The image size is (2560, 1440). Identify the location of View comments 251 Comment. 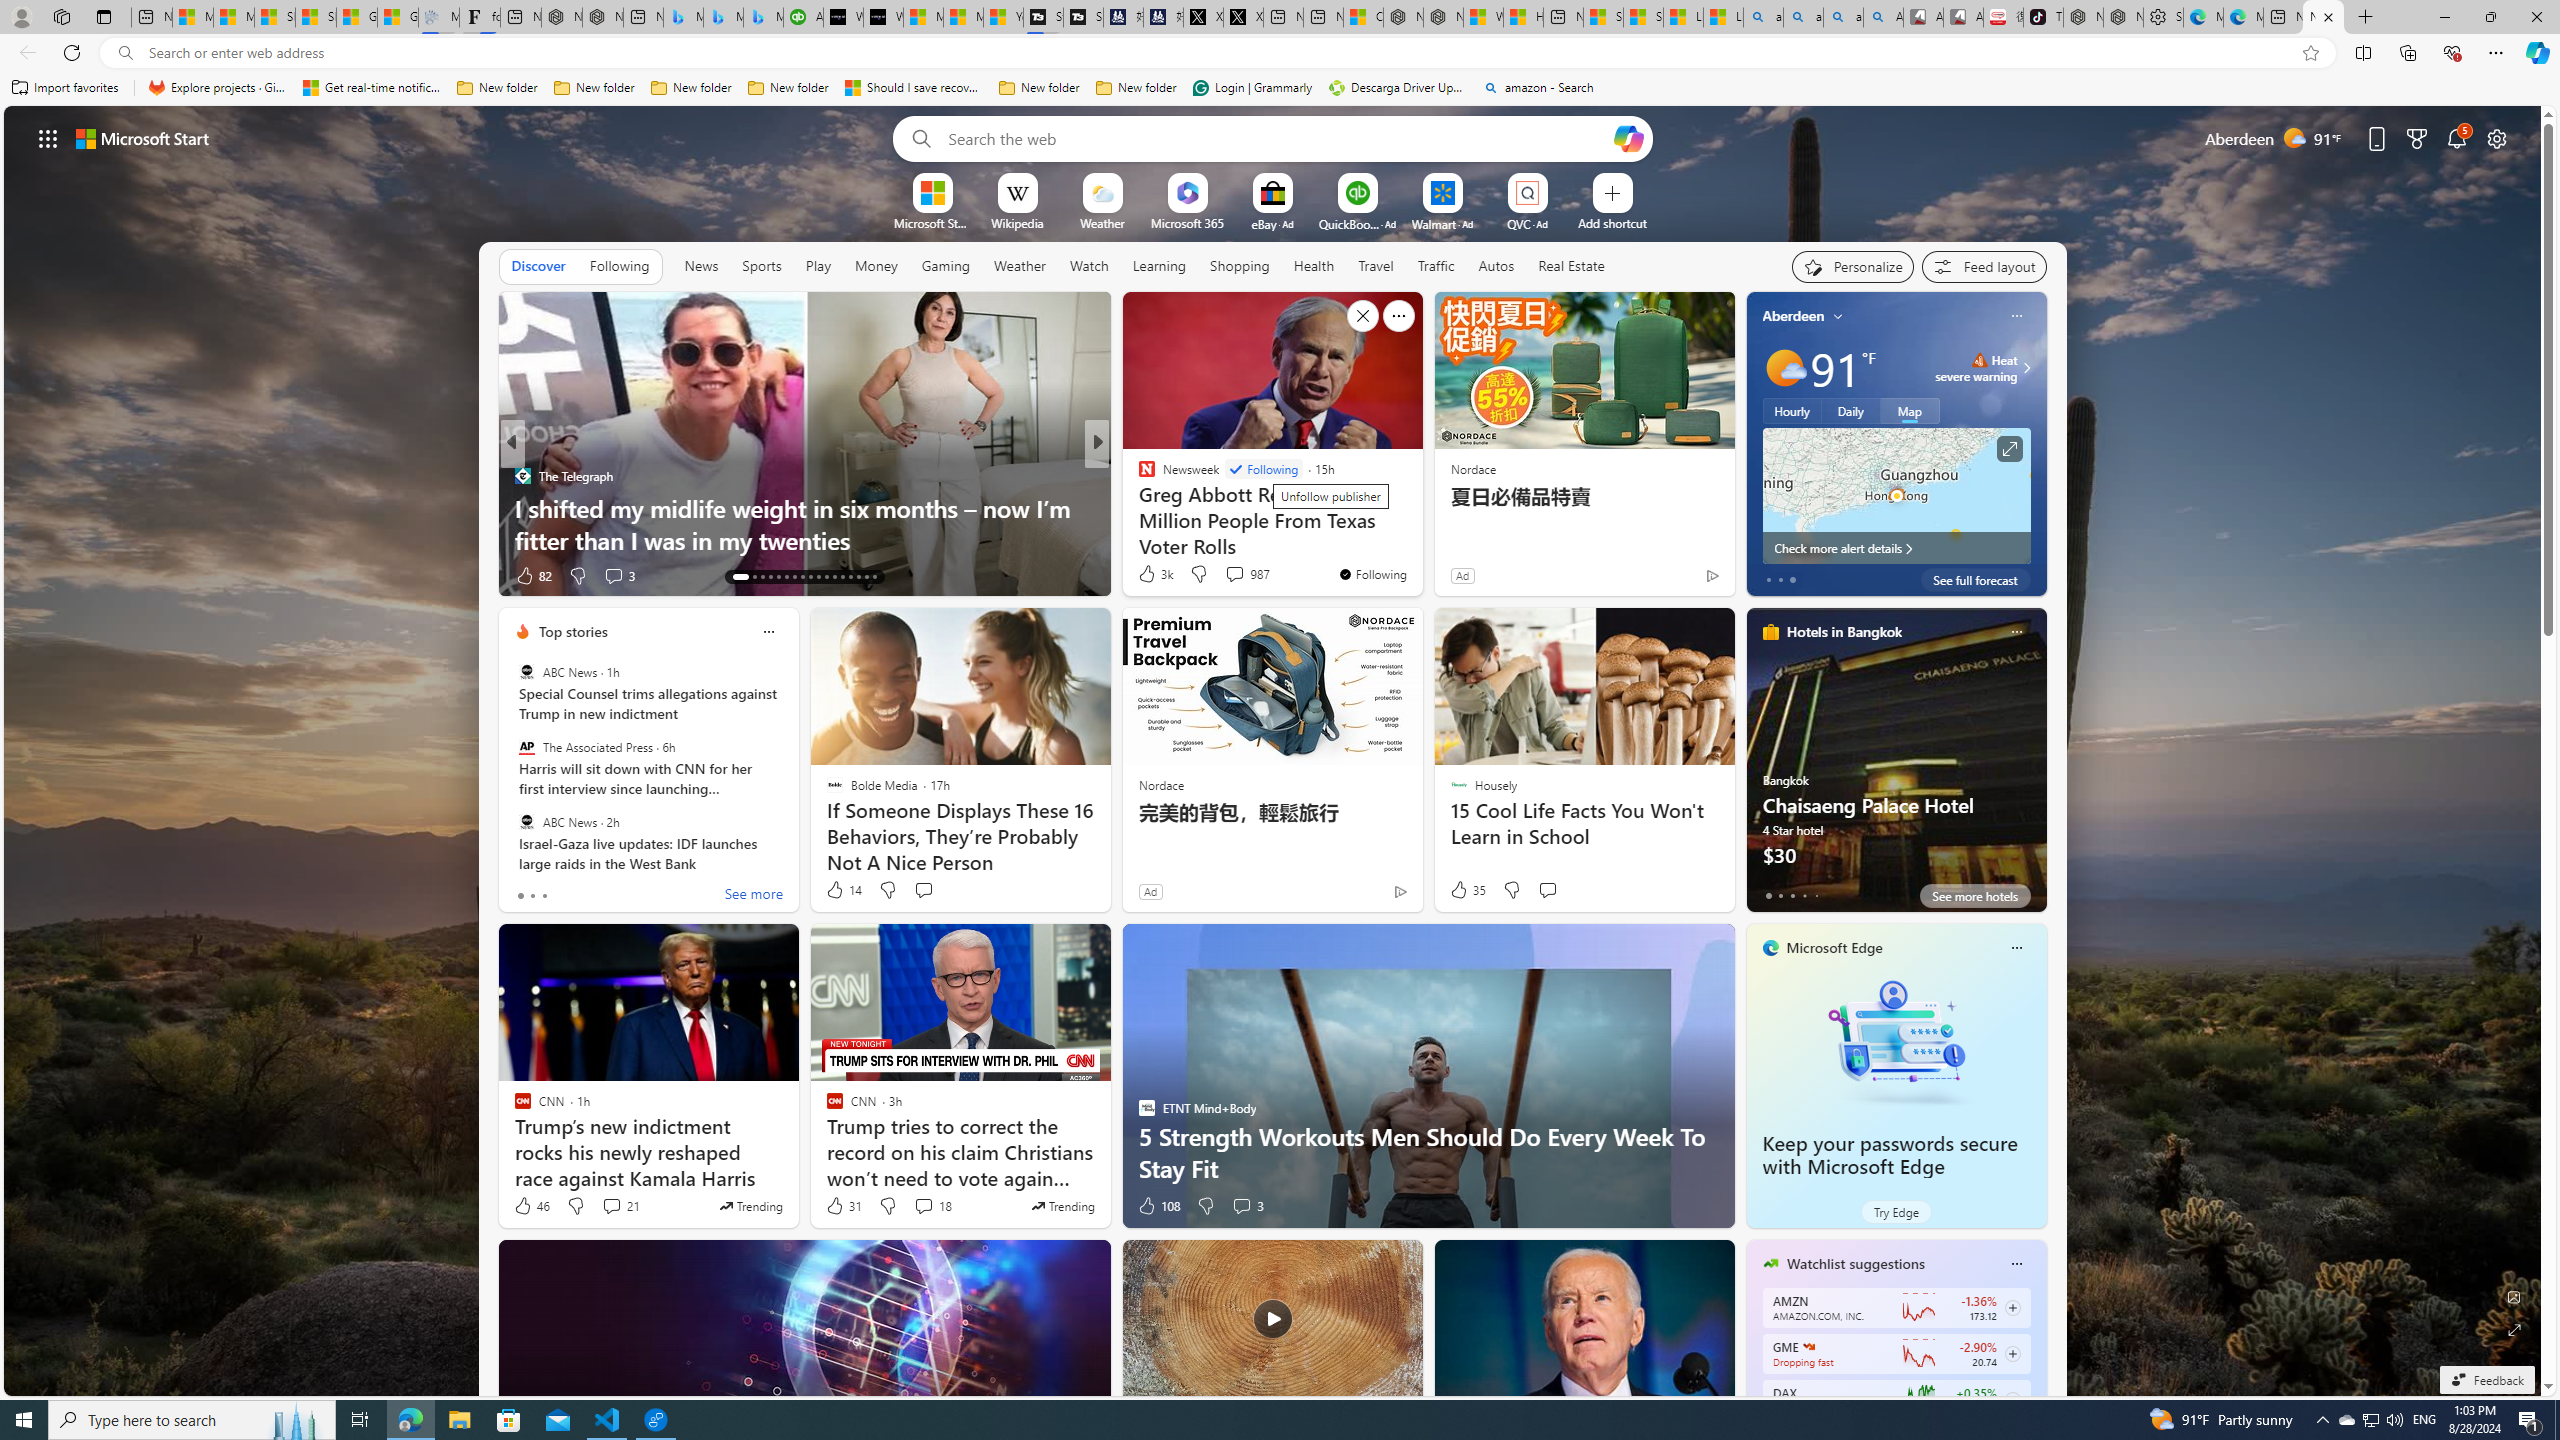
(1248, 576).